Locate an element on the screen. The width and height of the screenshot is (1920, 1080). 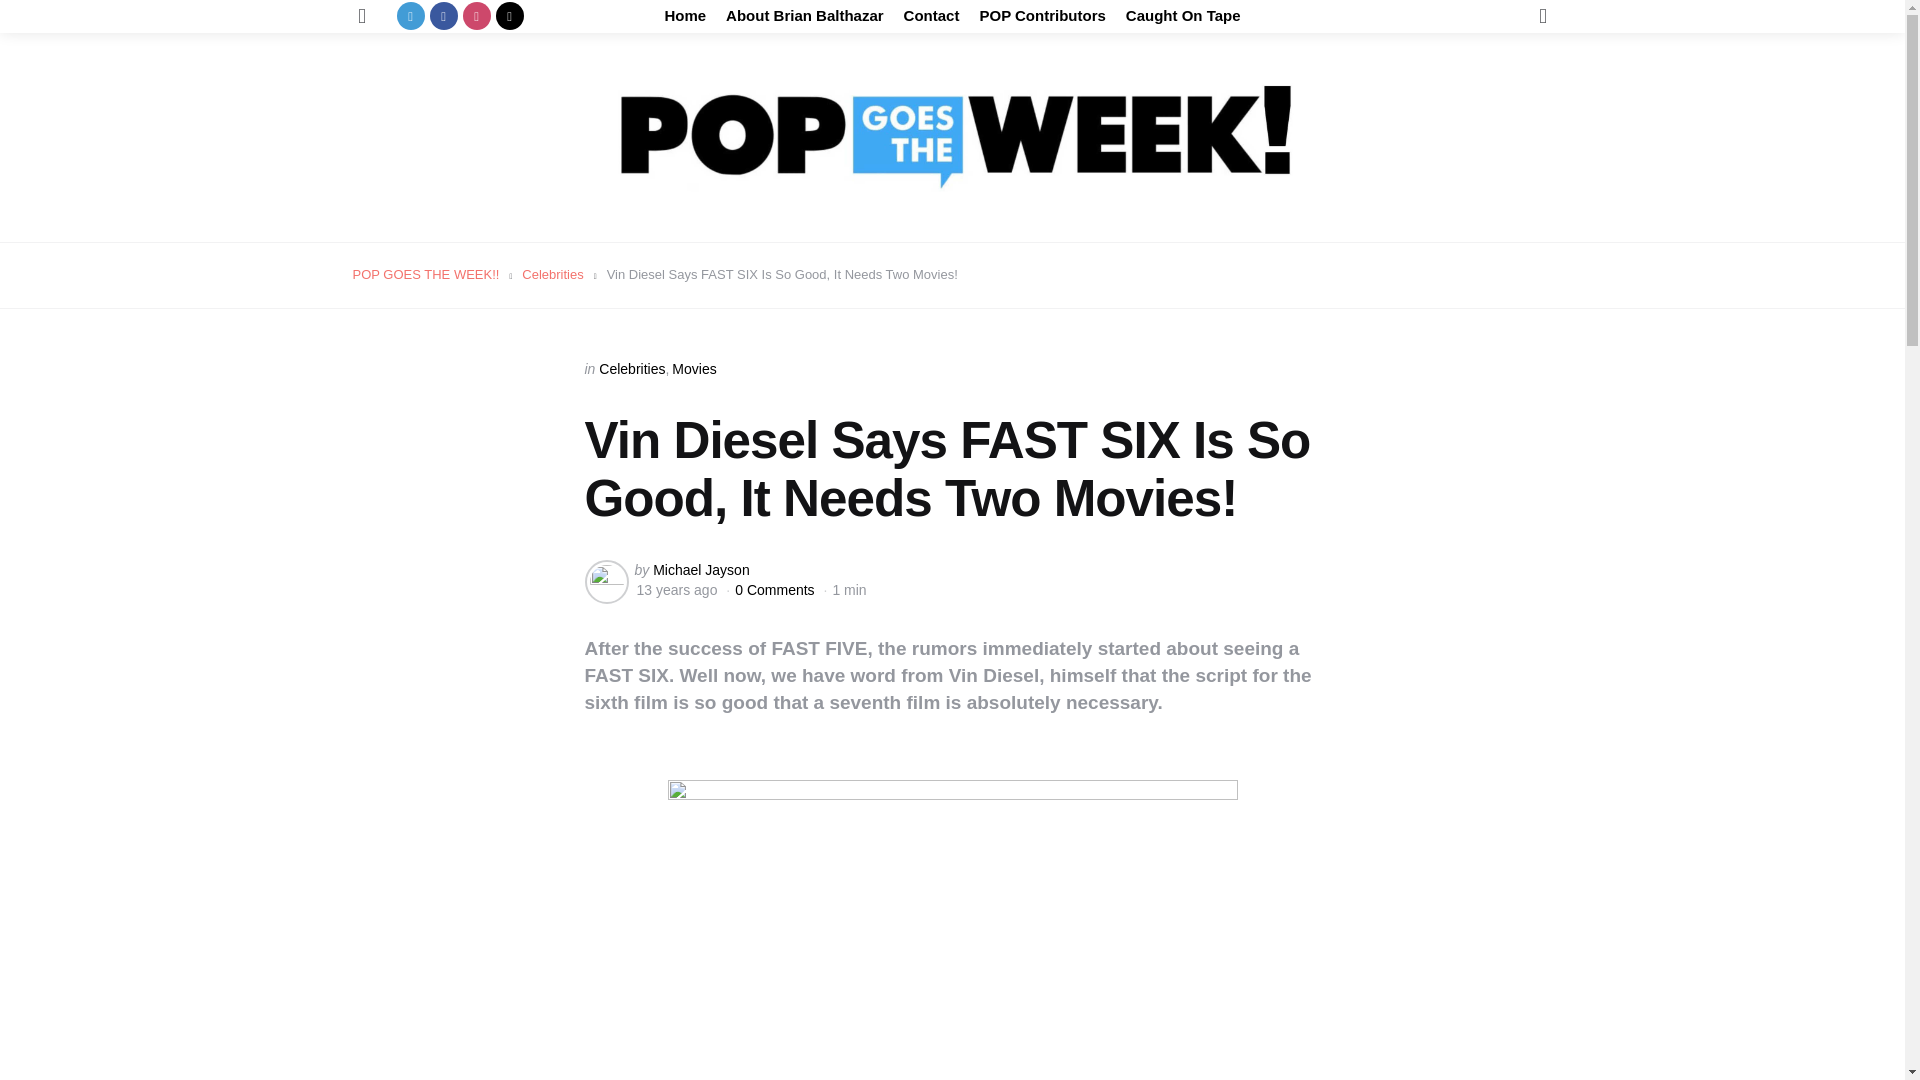
Celebrities is located at coordinates (552, 274).